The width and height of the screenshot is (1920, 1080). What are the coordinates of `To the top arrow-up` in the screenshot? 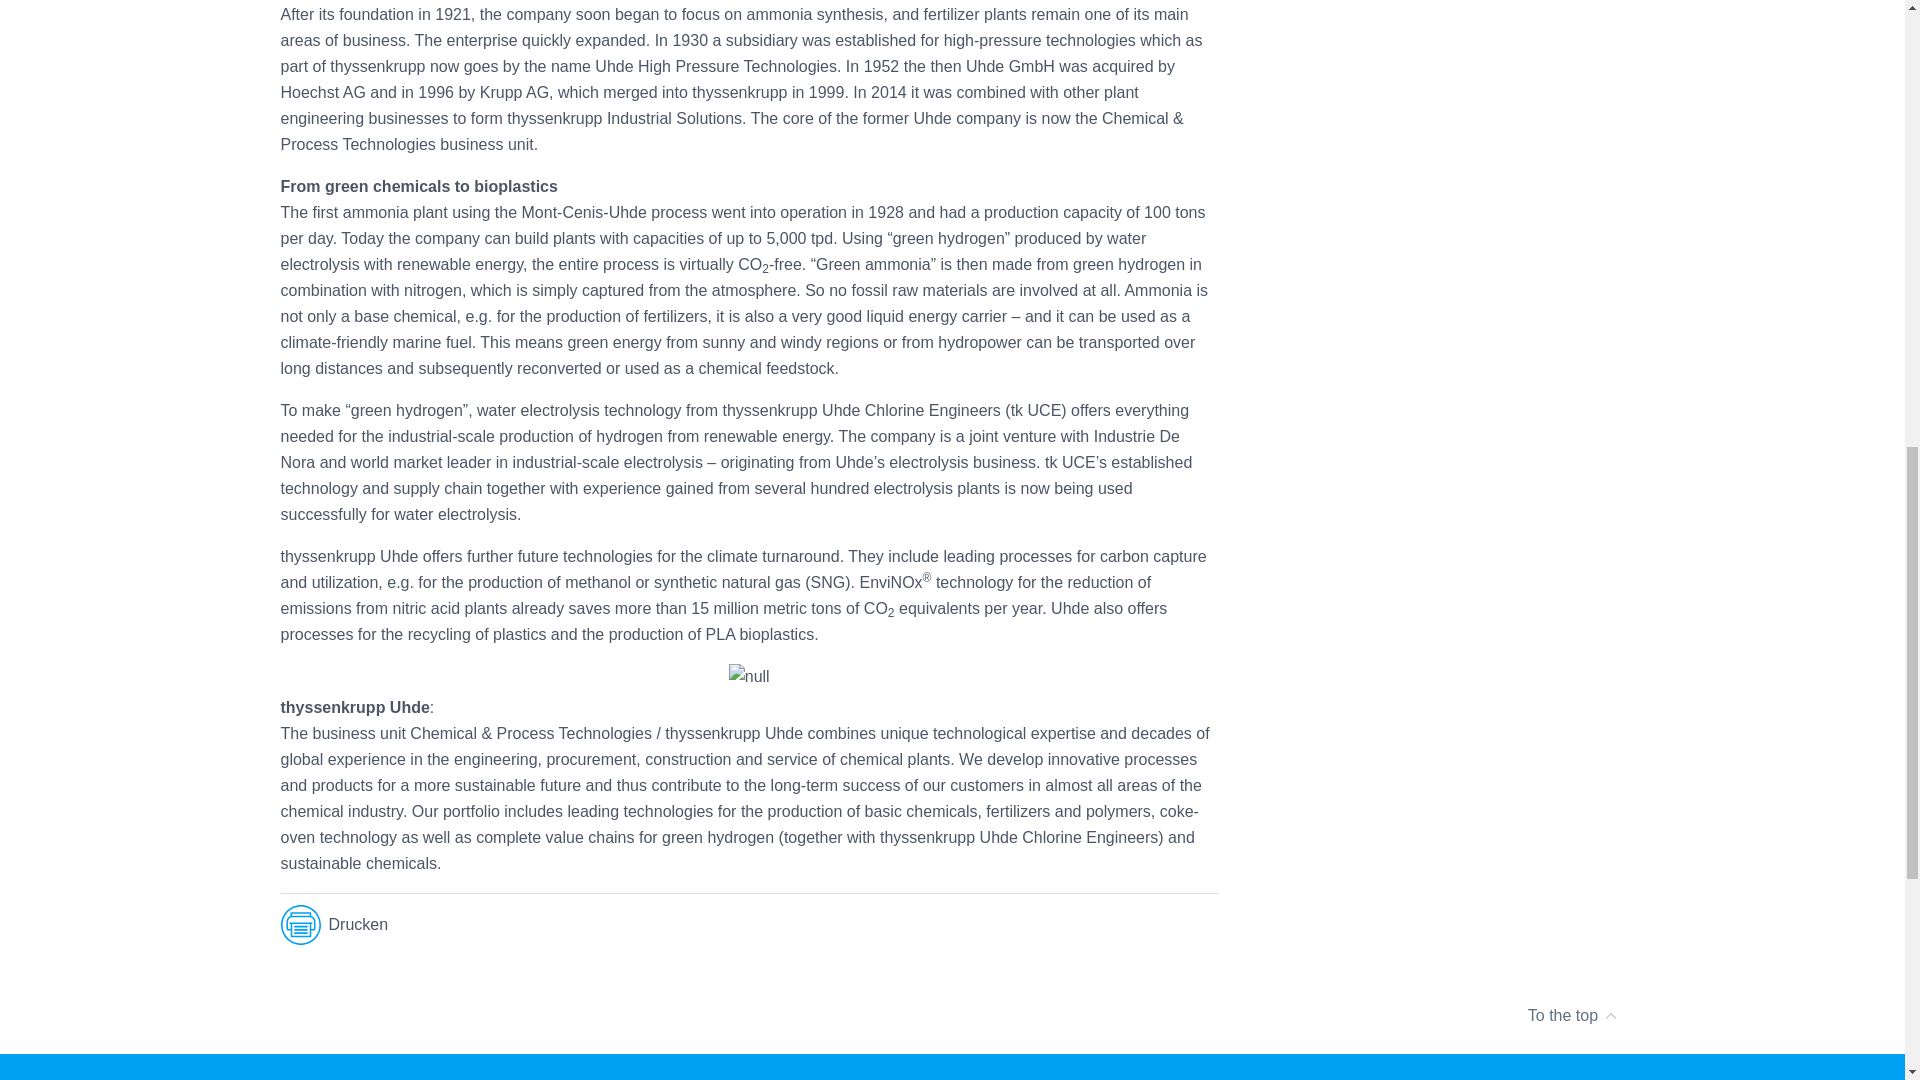 It's located at (952, 1016).